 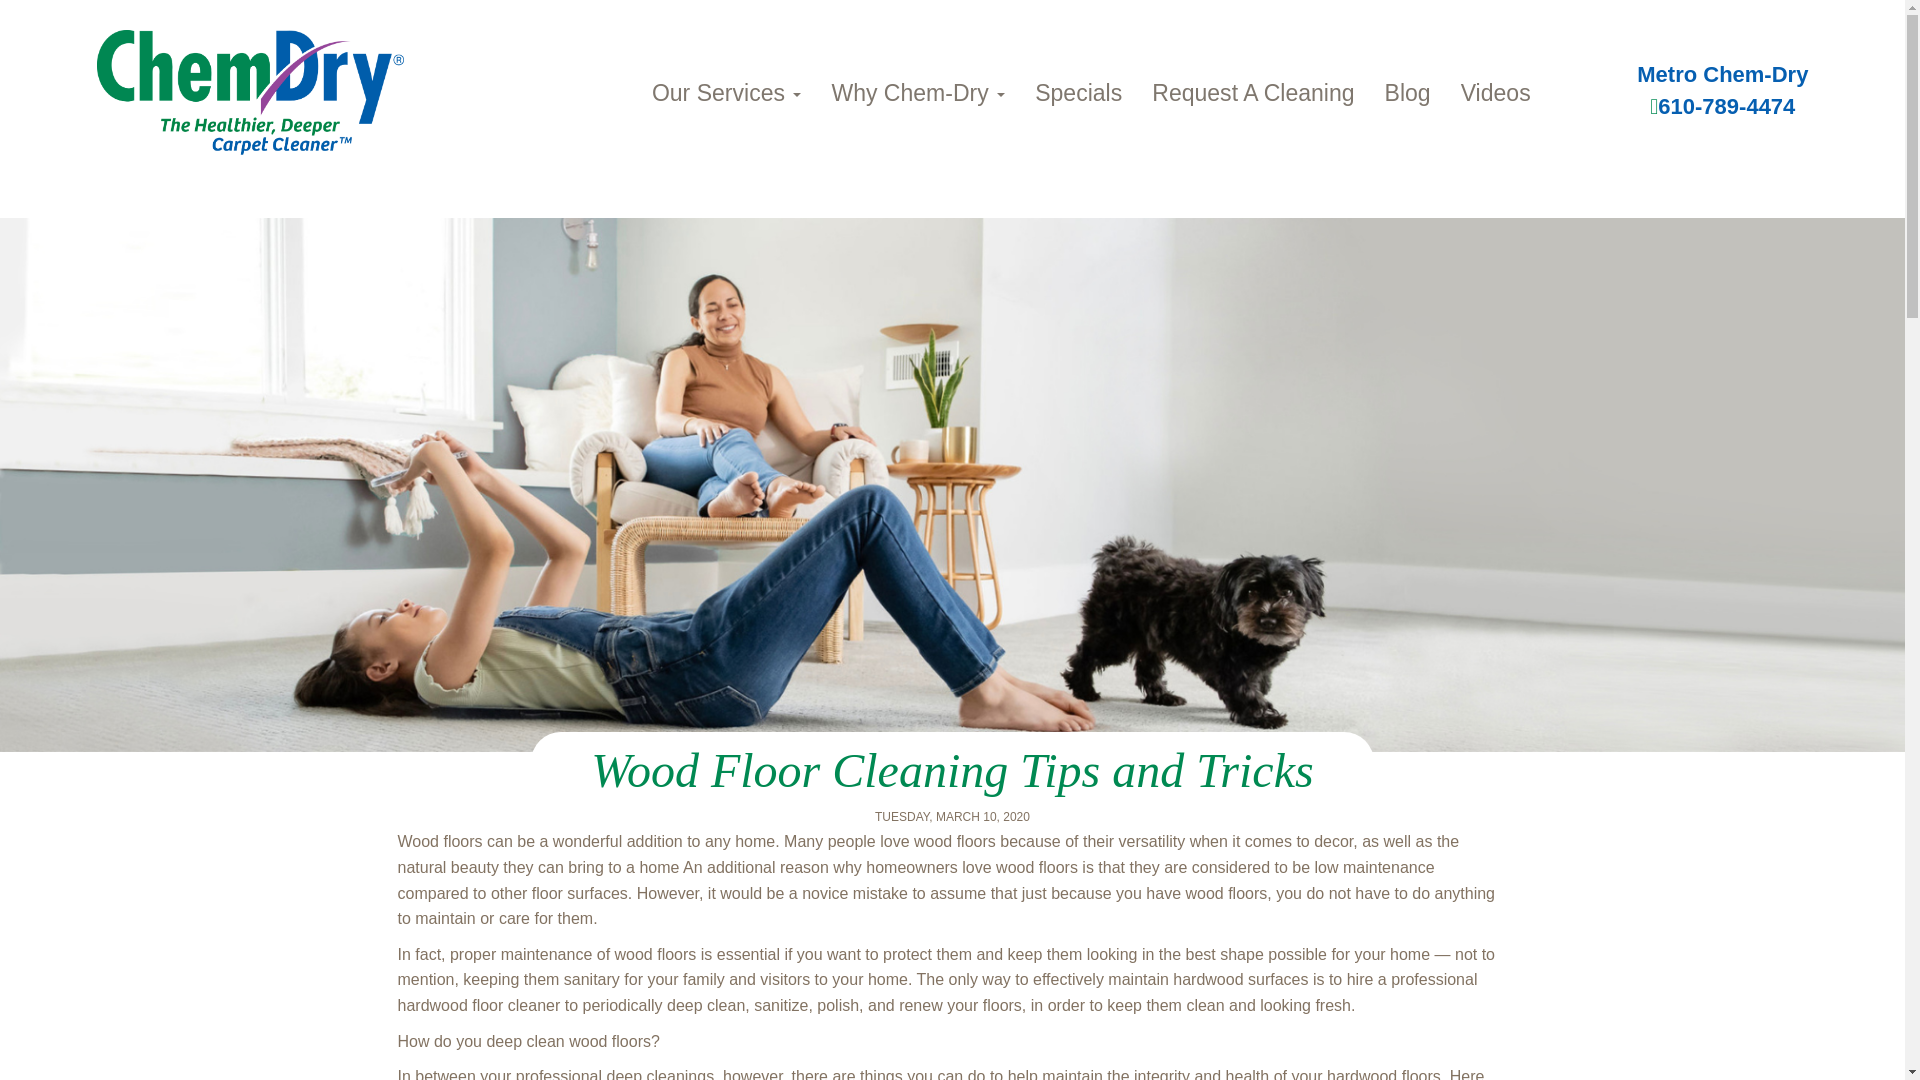 What do you see at coordinates (1722, 106) in the screenshot?
I see `Call Metro Chem-Dry` at bounding box center [1722, 106].